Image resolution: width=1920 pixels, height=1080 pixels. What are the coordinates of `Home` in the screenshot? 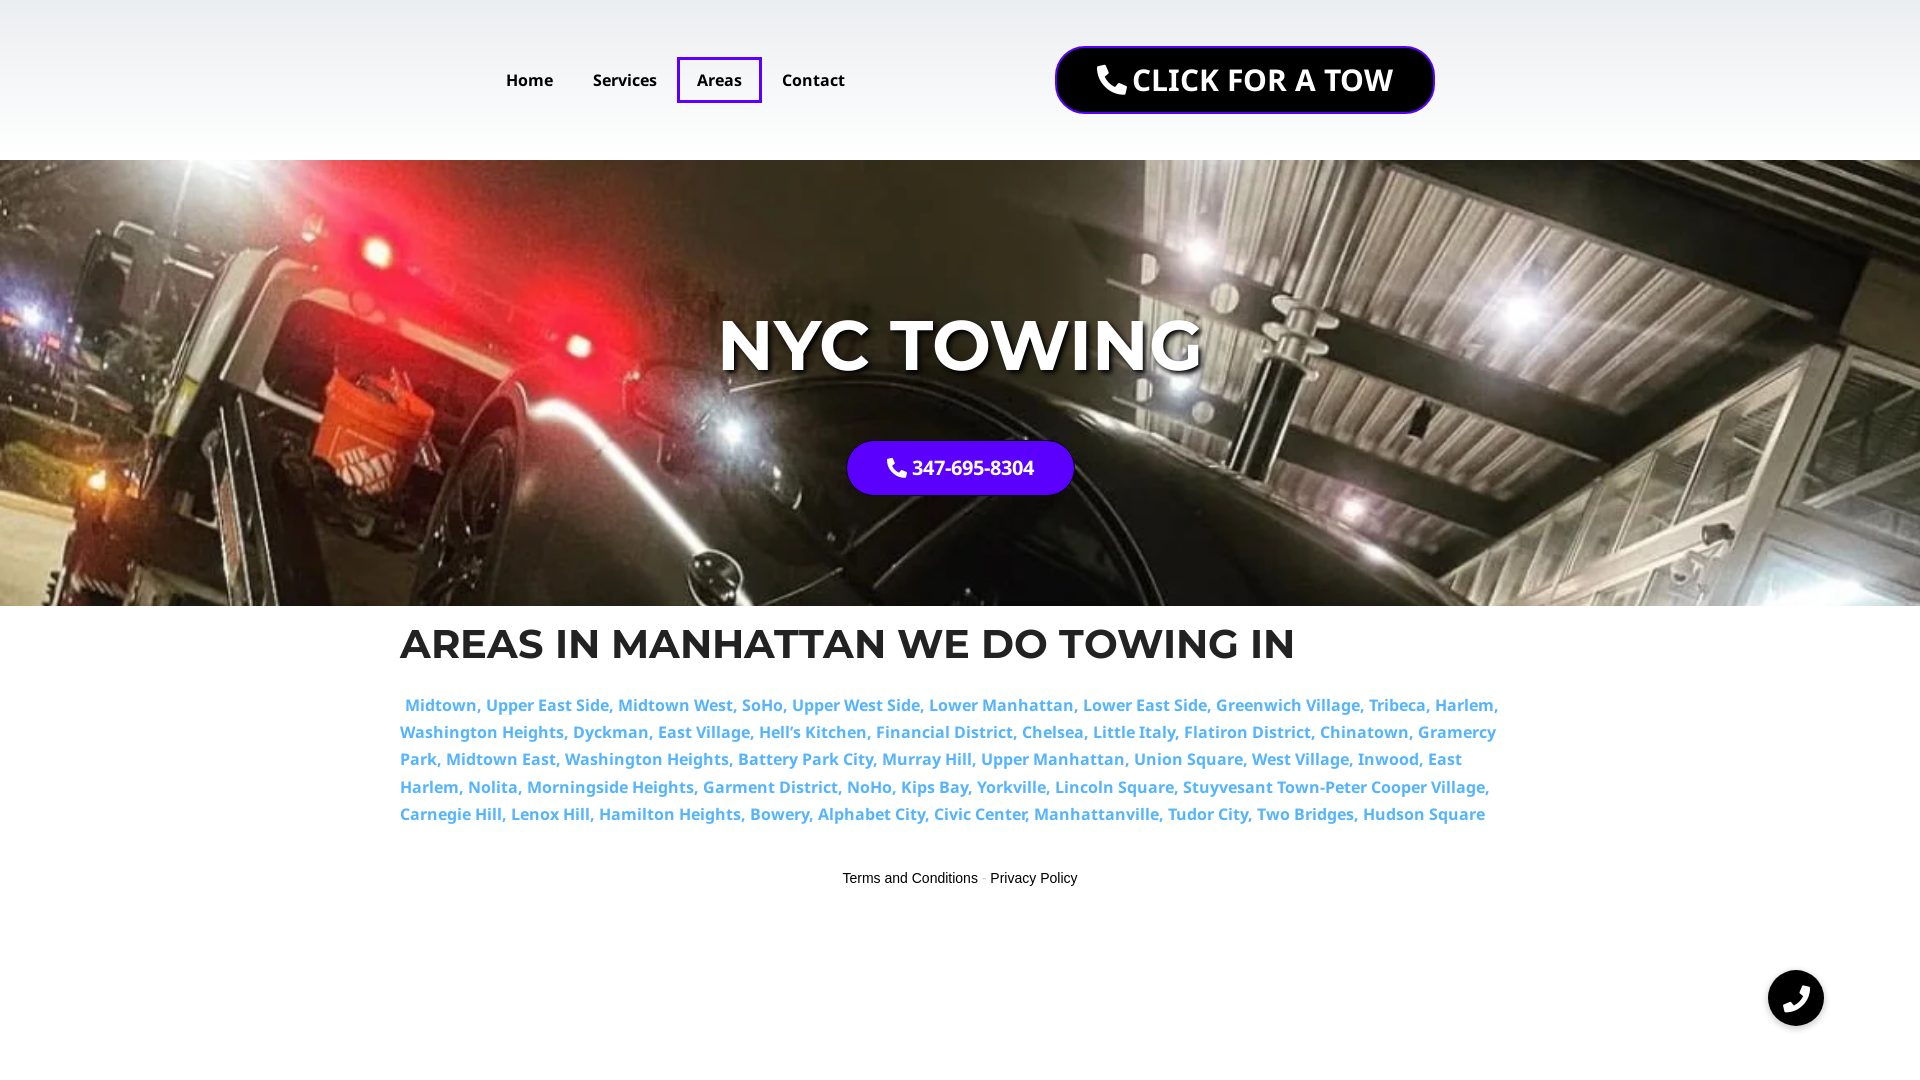 It's located at (530, 80).